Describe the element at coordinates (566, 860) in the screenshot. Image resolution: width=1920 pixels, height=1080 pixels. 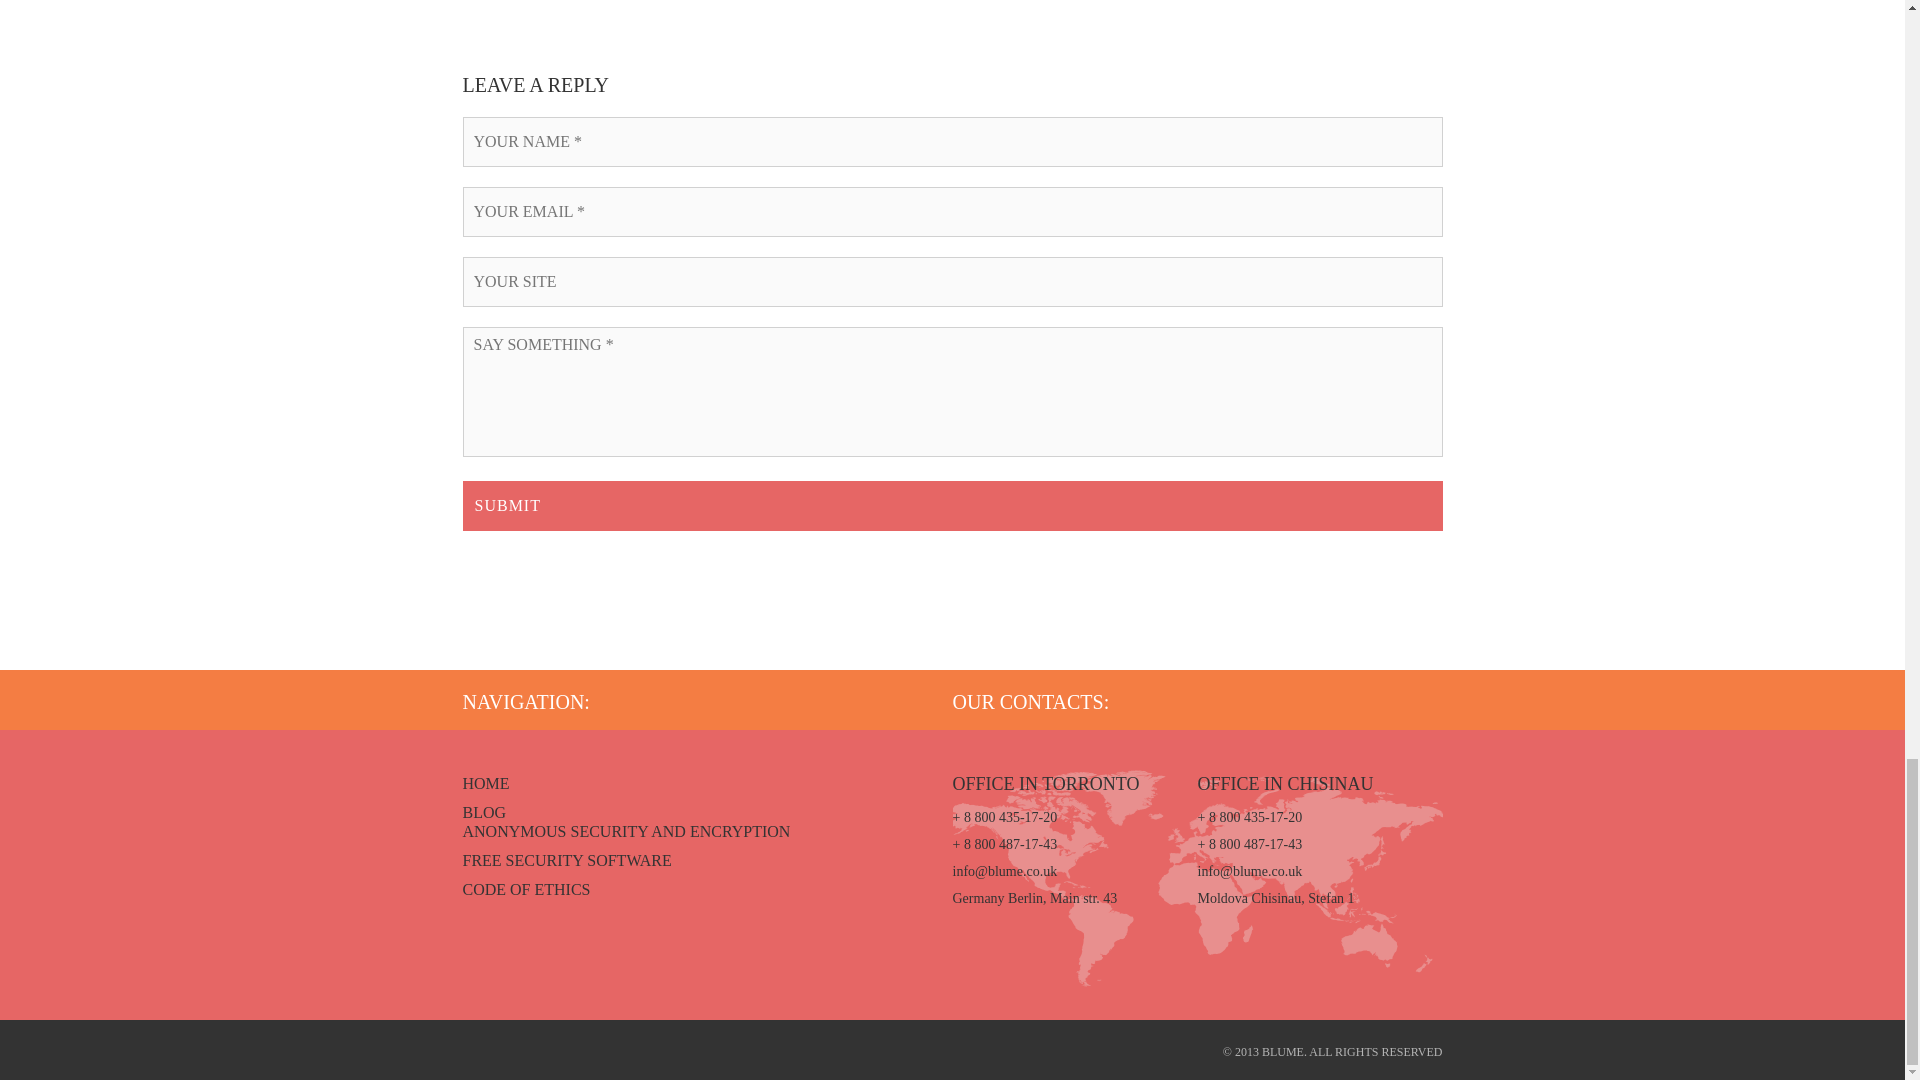
I see `FREE SECURITY SOFTWARE` at that location.